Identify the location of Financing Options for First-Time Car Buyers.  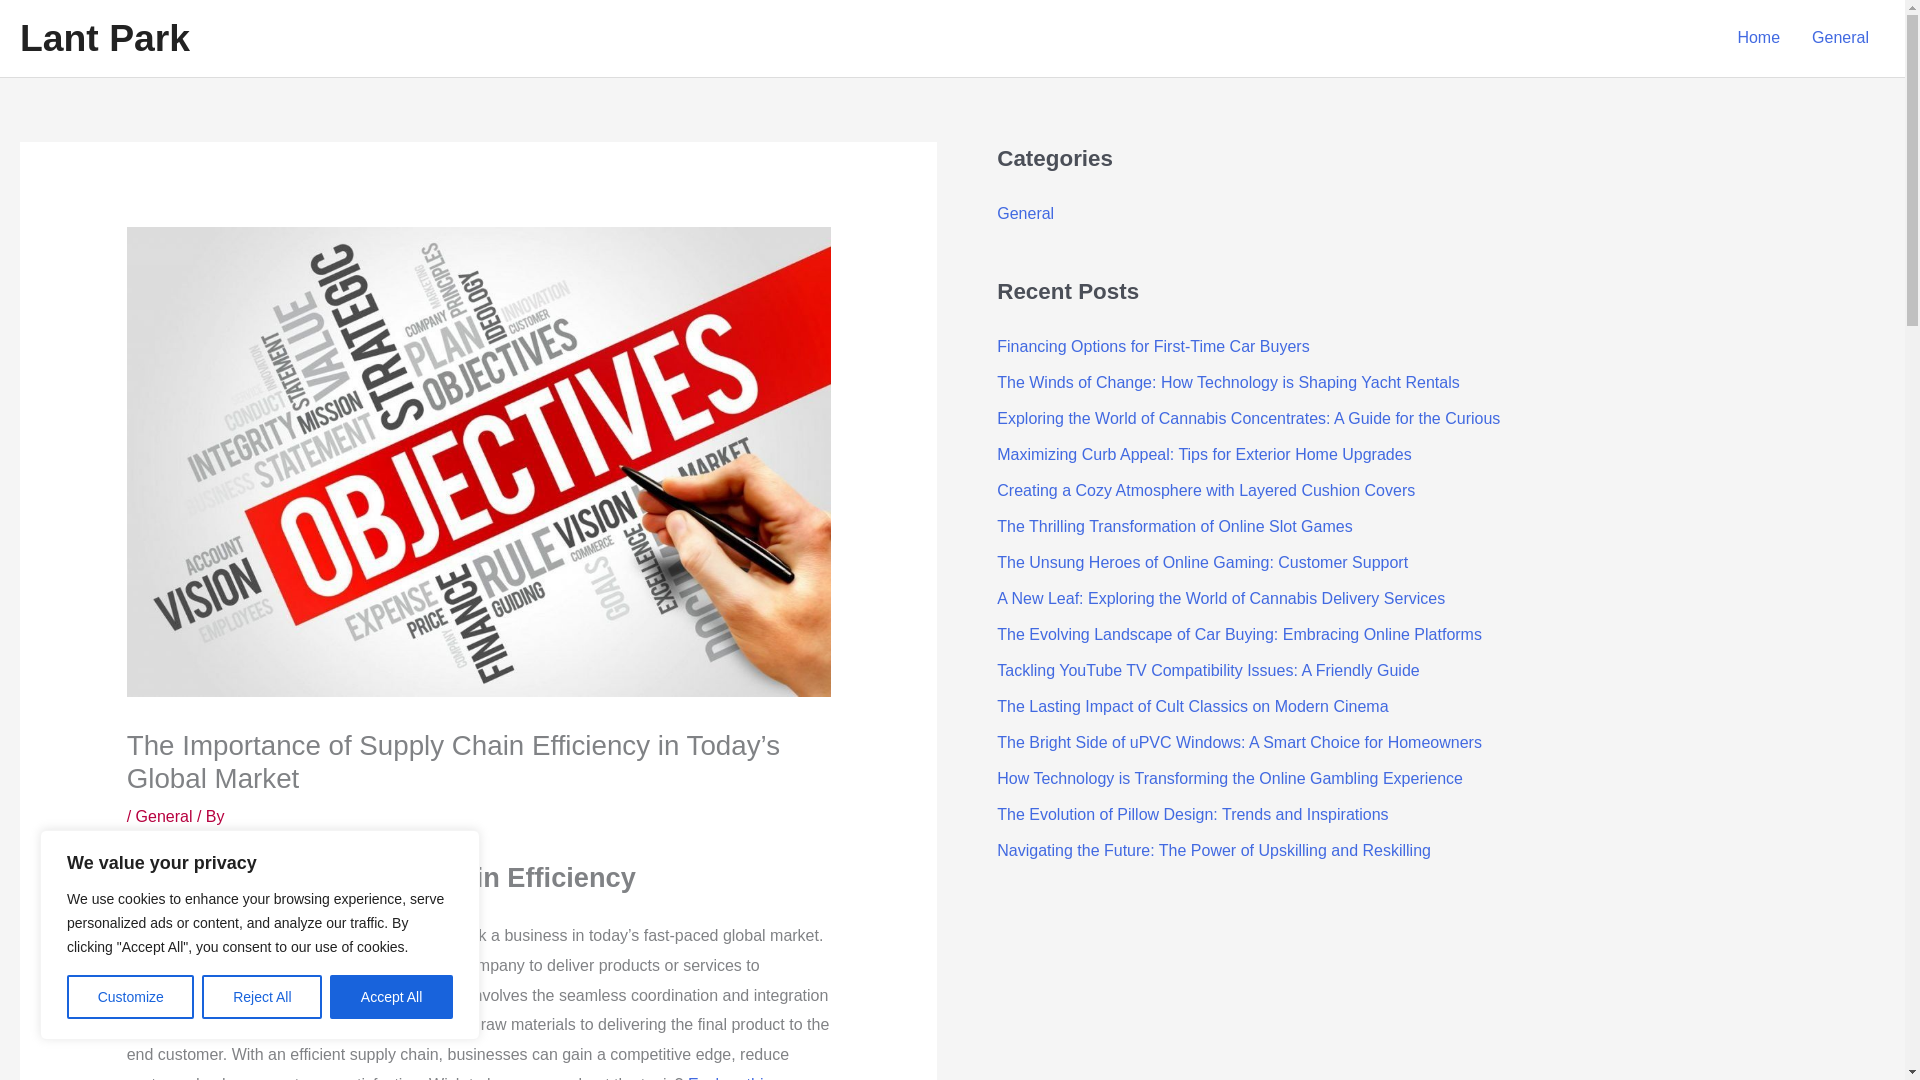
(1152, 346).